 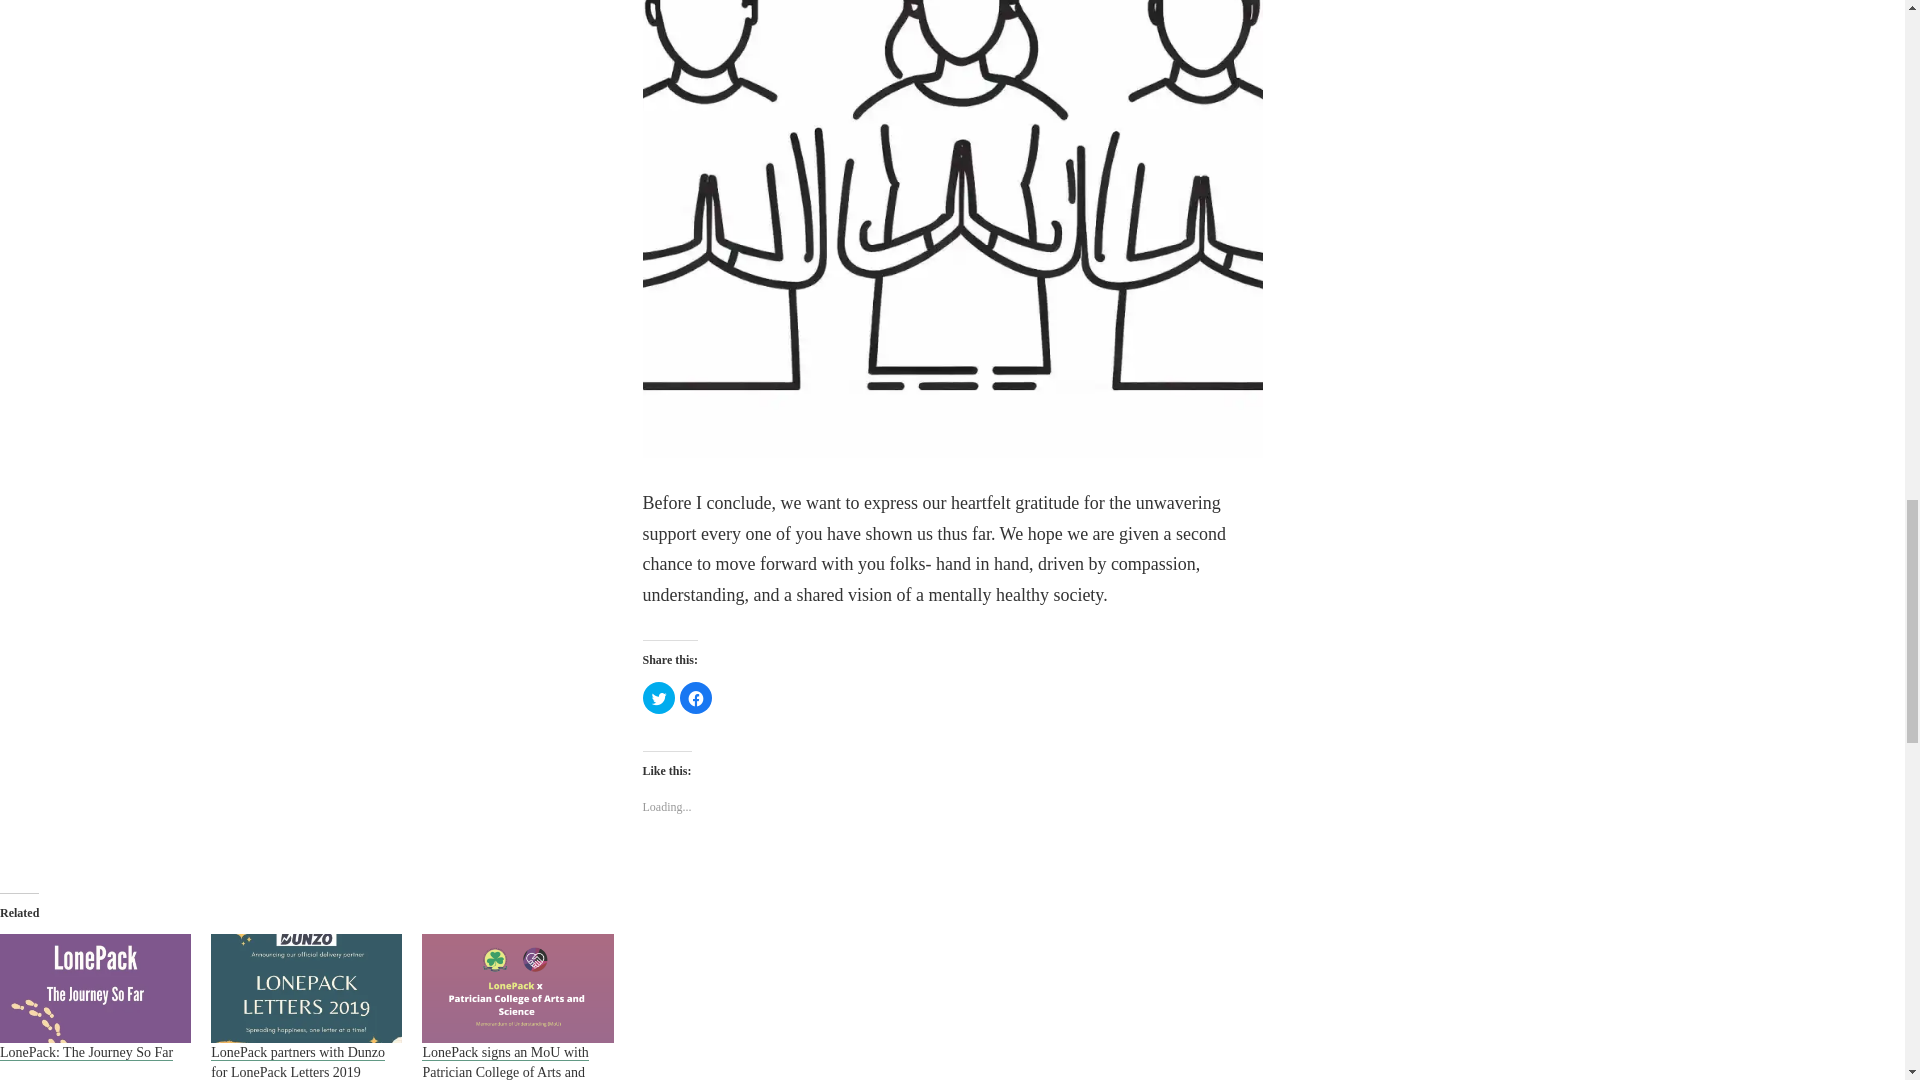 I want to click on Click to share on Facebook, so click(x=696, y=697).